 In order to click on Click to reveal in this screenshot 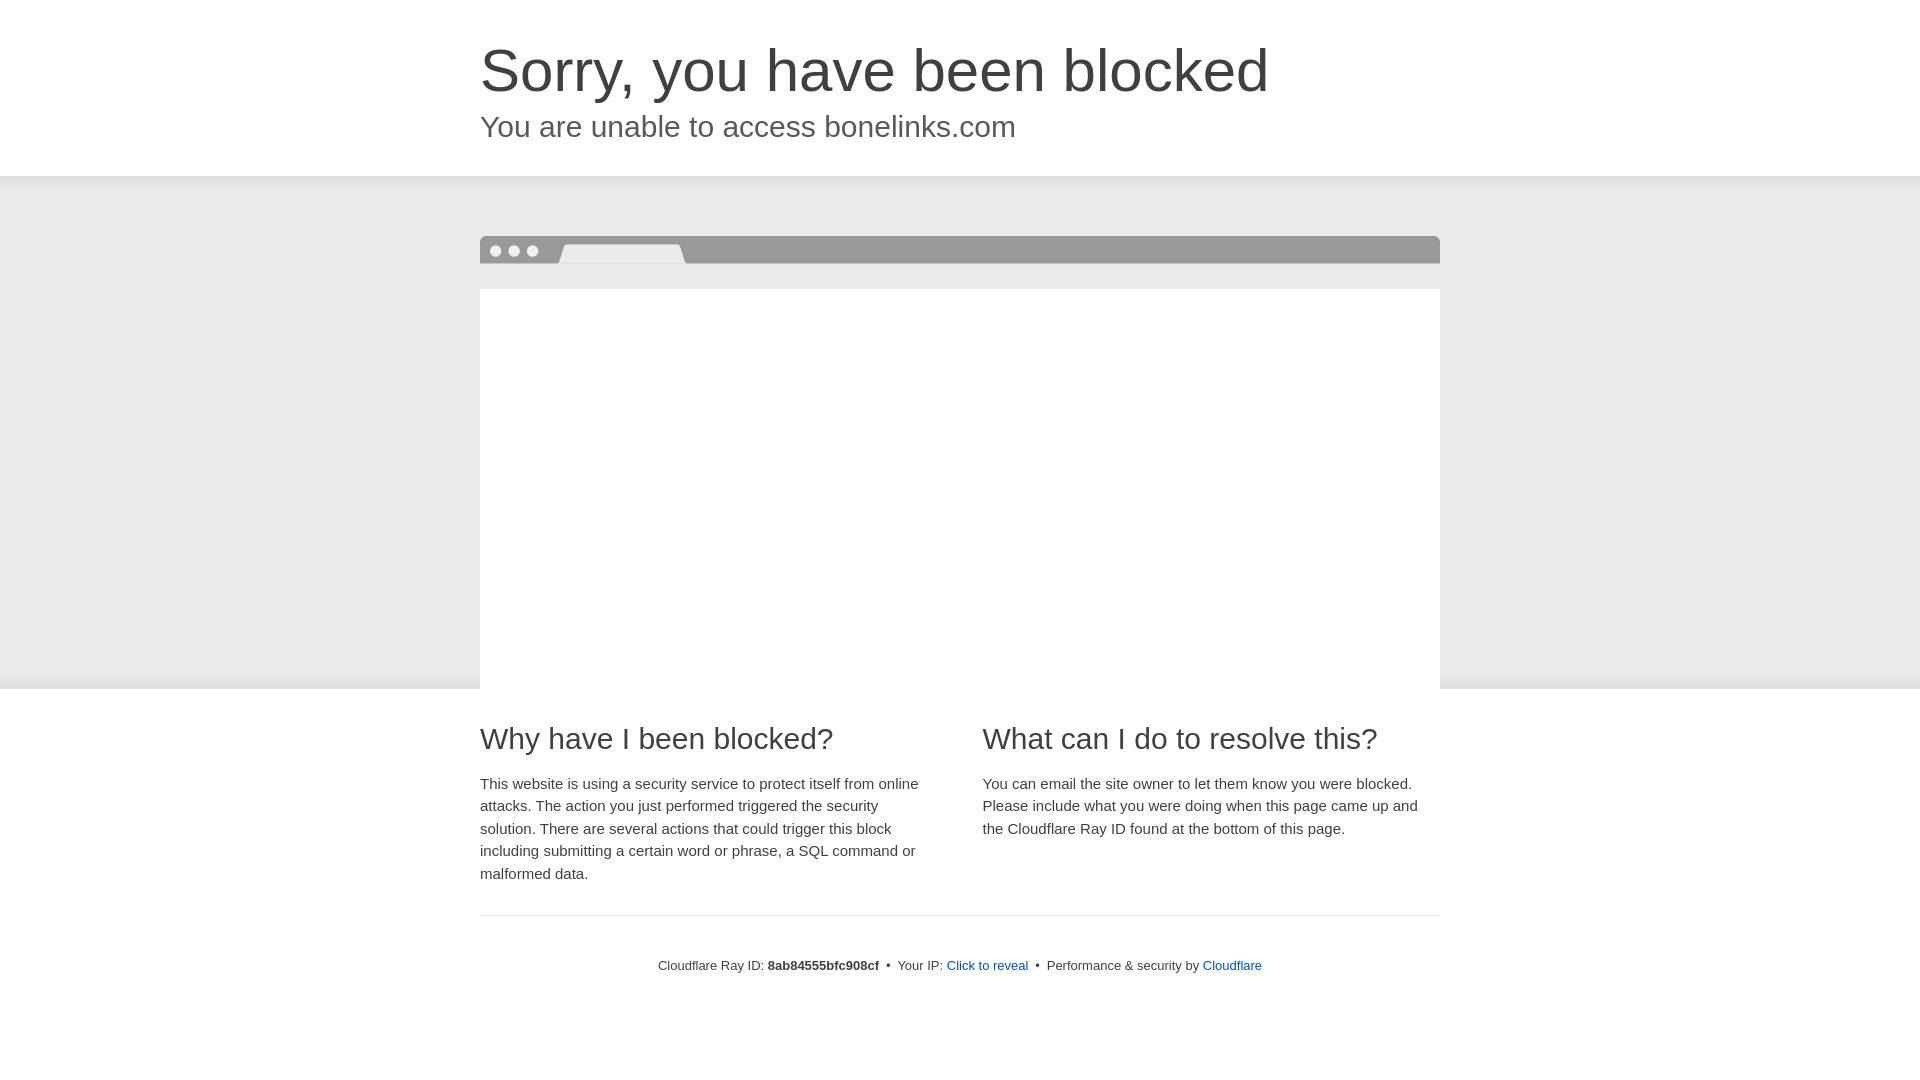, I will do `click(988, 966)`.